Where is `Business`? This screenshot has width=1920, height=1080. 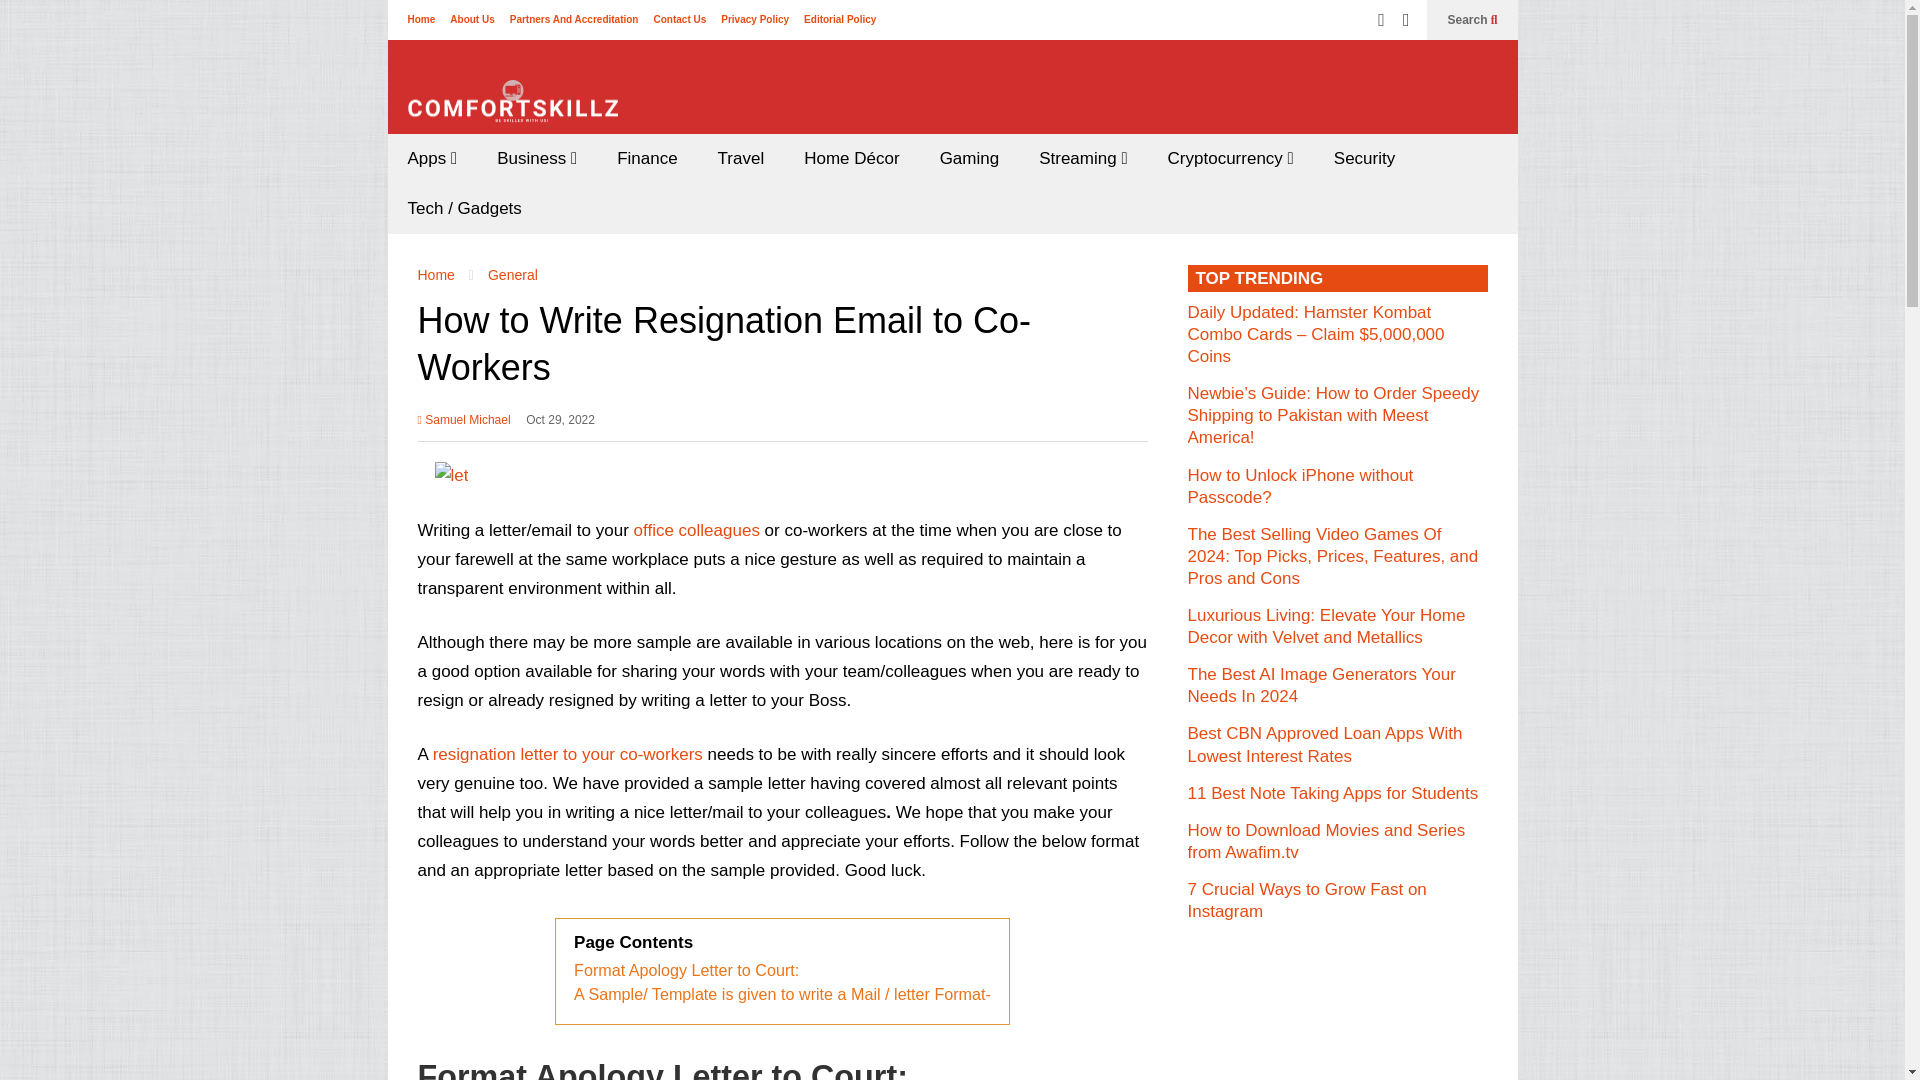 Business is located at coordinates (536, 158).